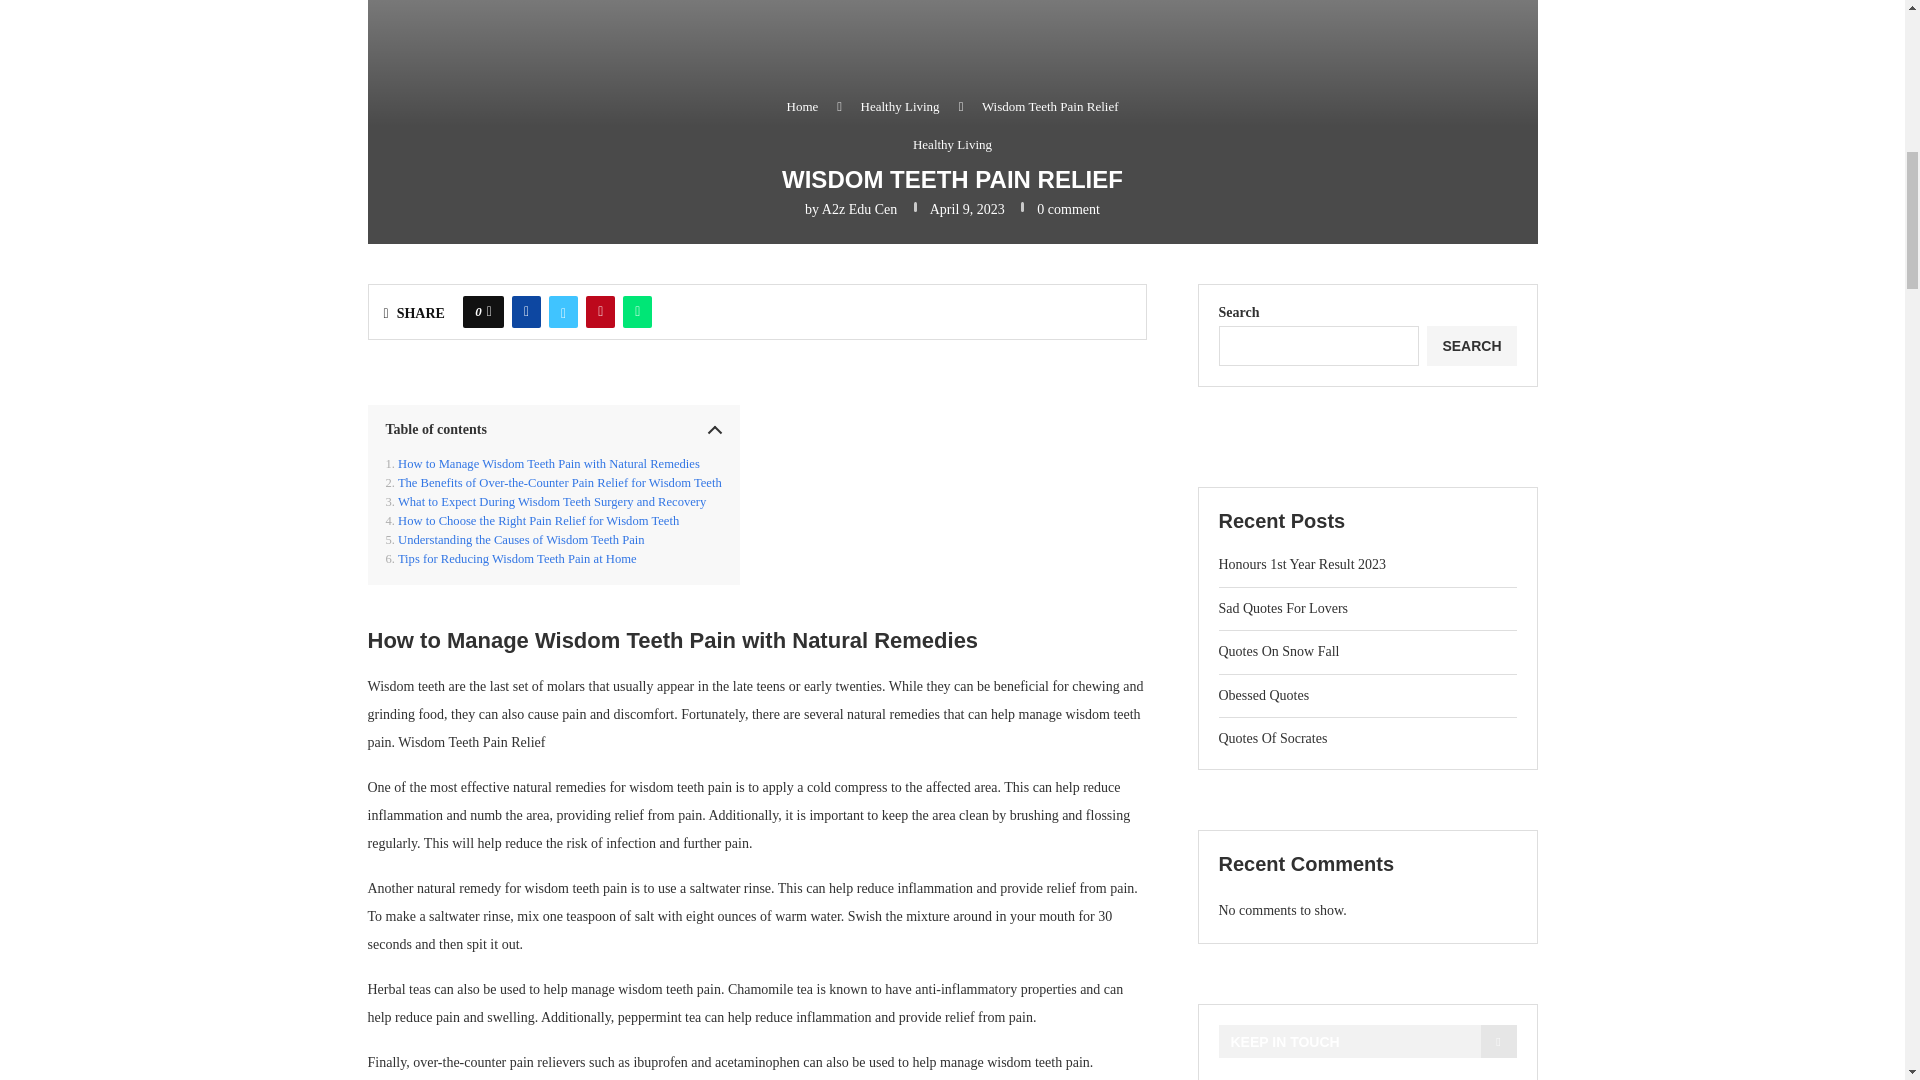 This screenshot has height=1080, width=1920. I want to click on What to Expect During Wisdom Teeth Surgery and Recovery, so click(546, 502).